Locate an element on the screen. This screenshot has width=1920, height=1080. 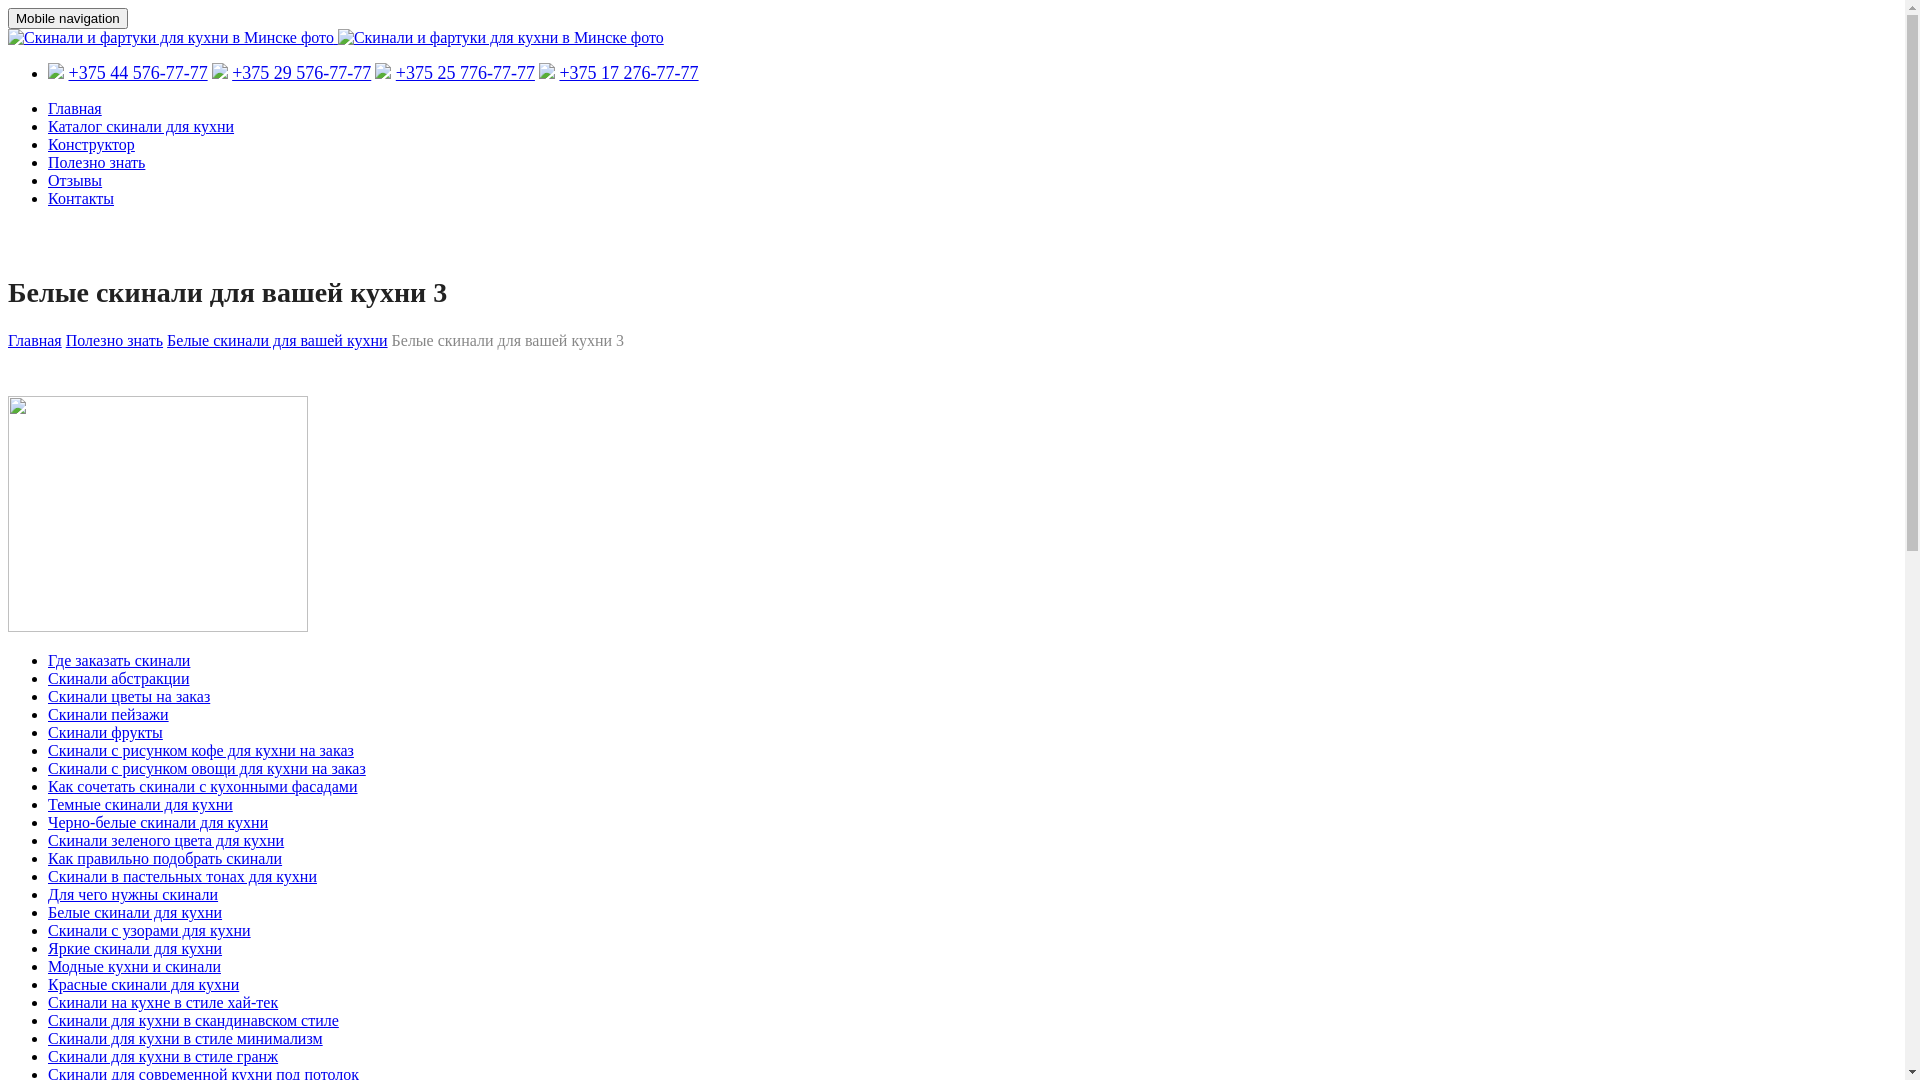
Mobile navigation is located at coordinates (68, 18).